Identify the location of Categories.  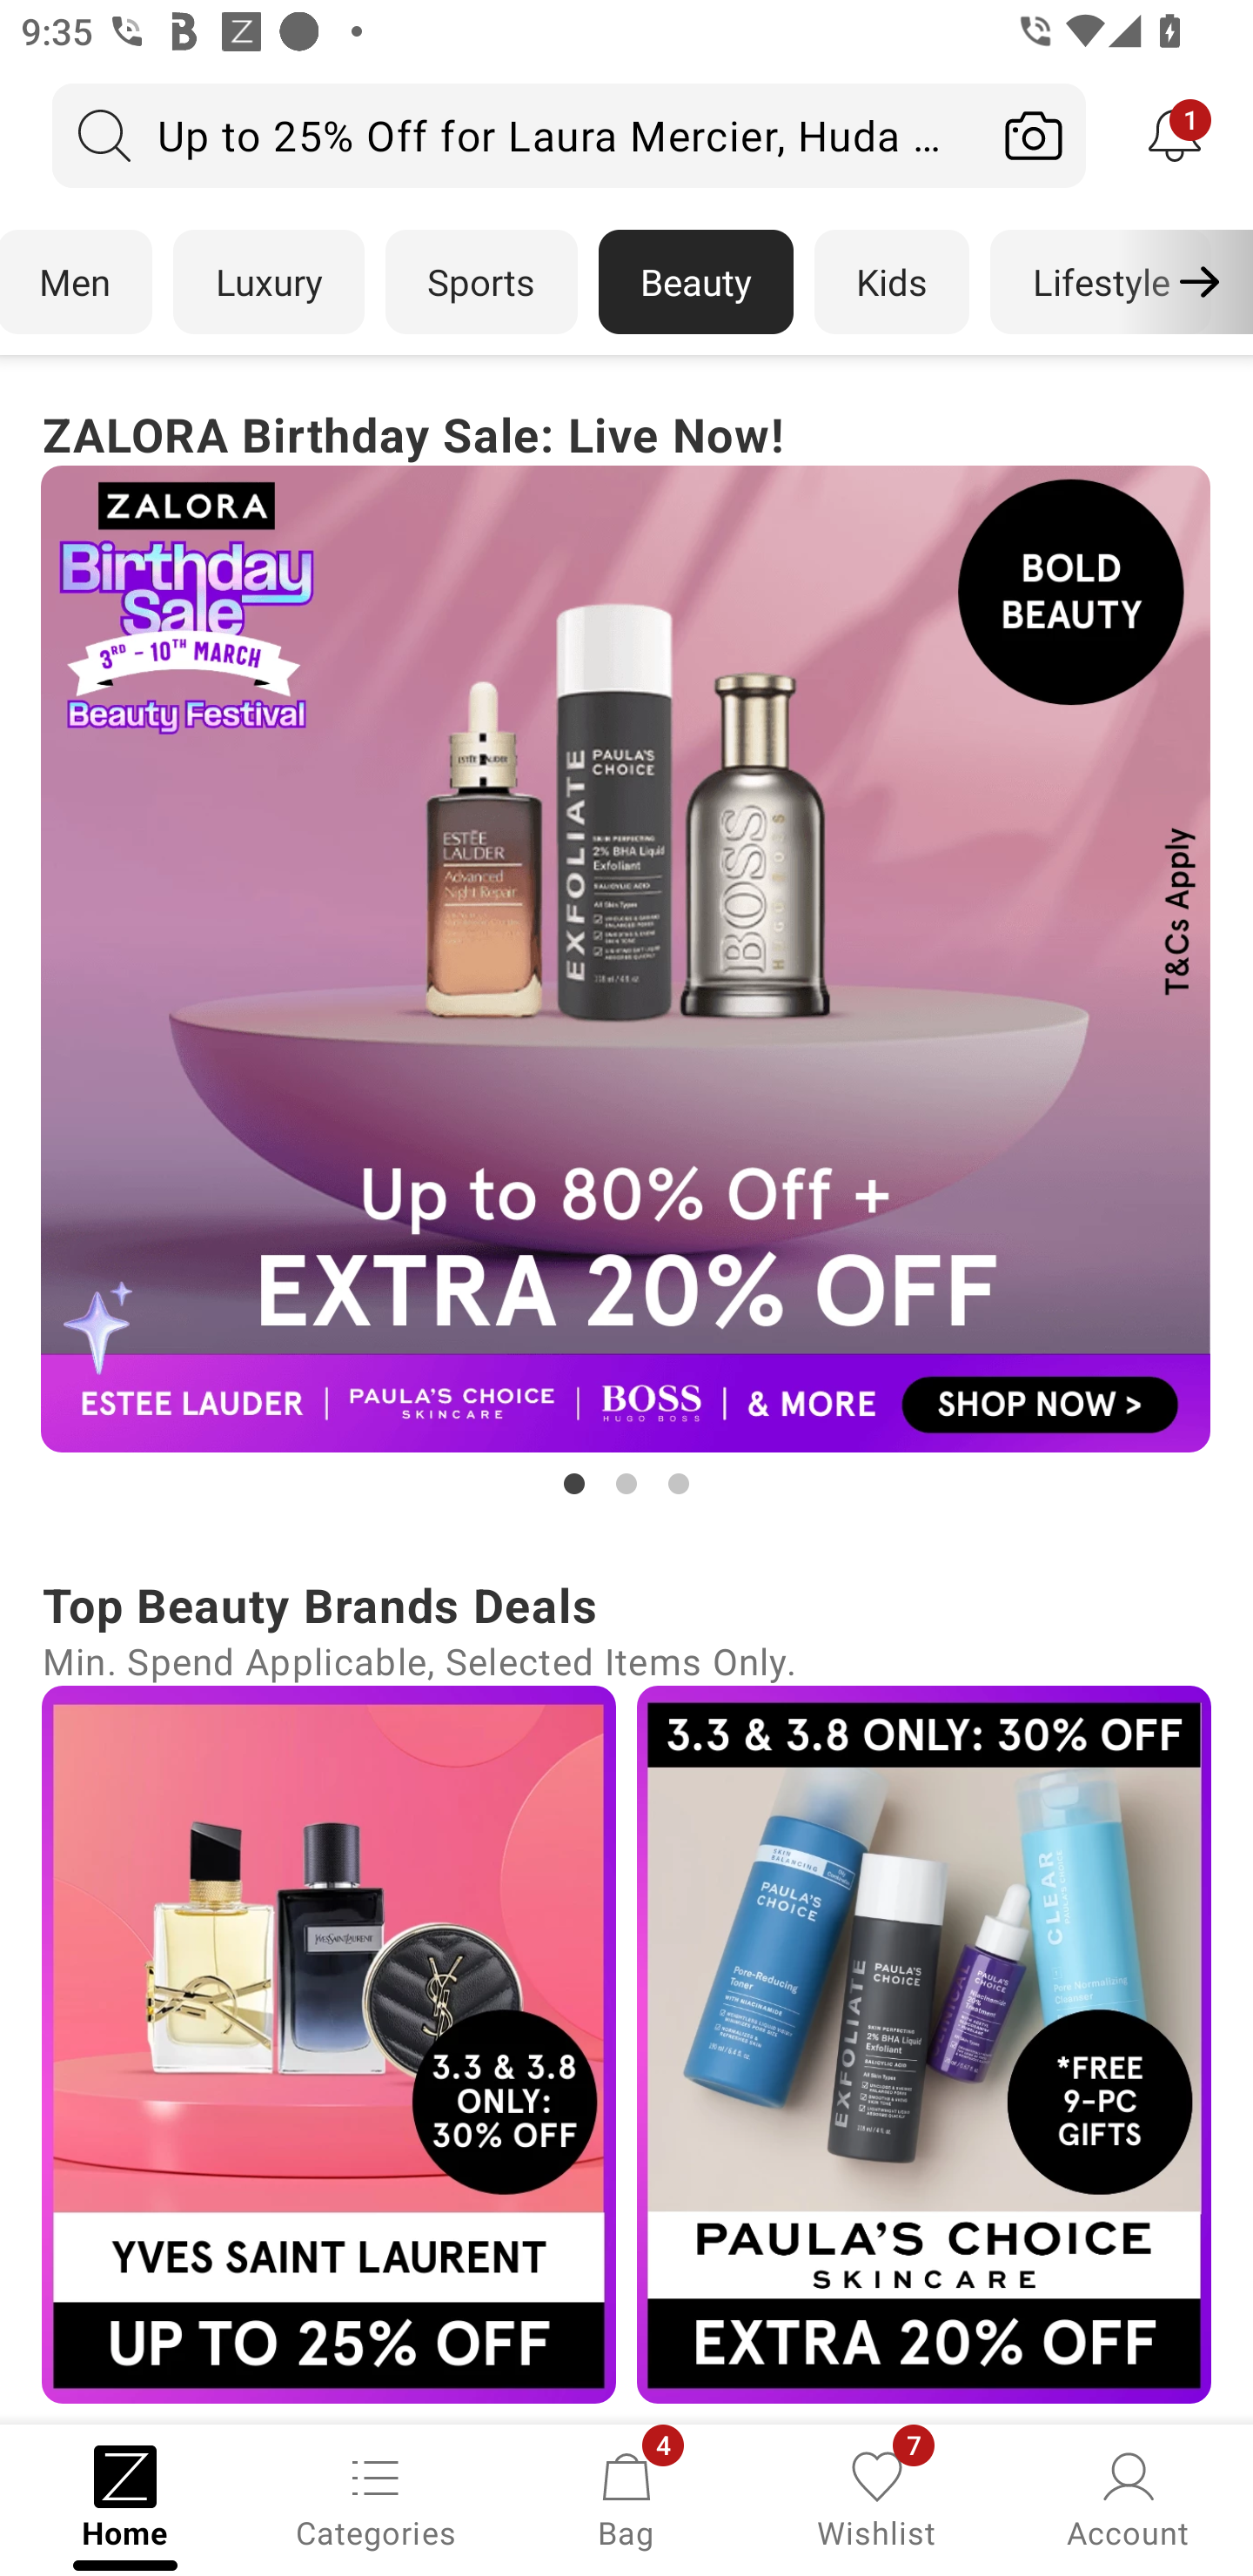
(376, 2498).